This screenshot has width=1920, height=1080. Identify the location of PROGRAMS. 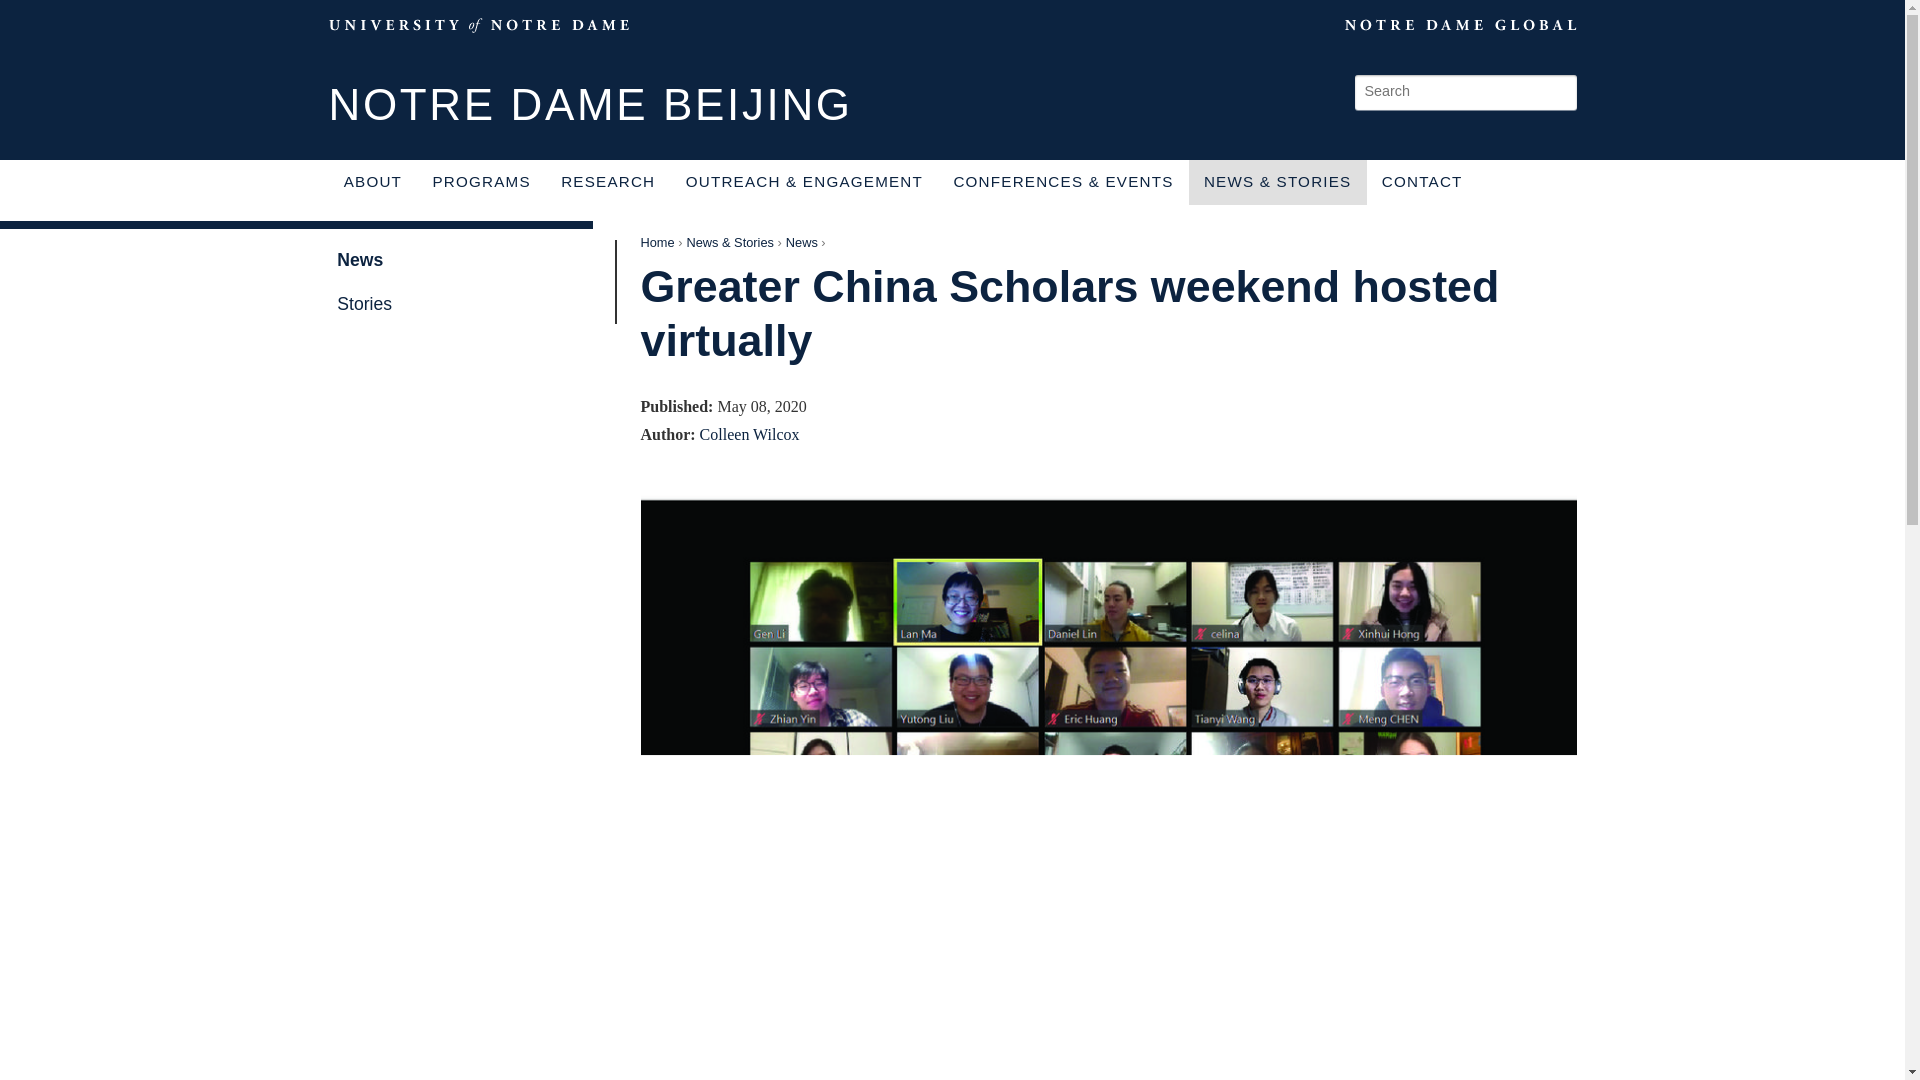
(480, 182).